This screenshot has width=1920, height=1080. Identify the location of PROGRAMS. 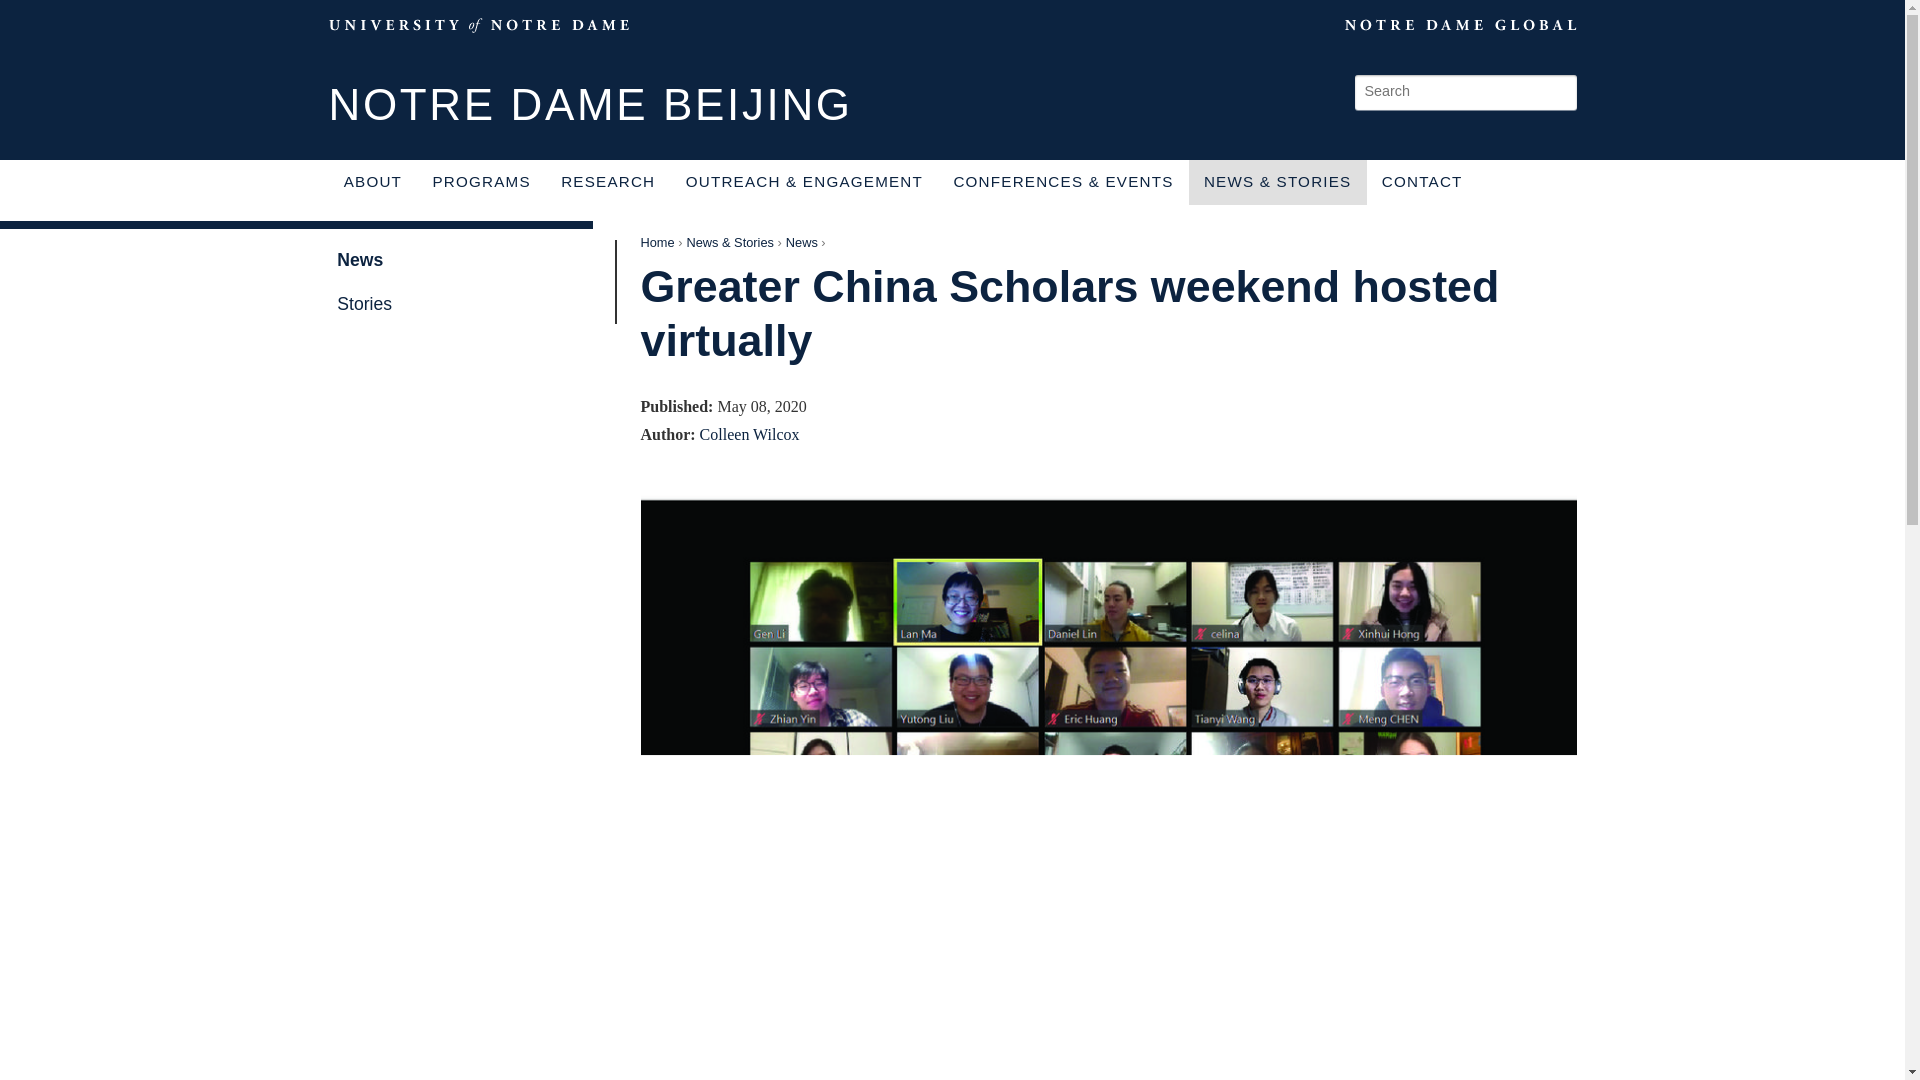
(480, 182).